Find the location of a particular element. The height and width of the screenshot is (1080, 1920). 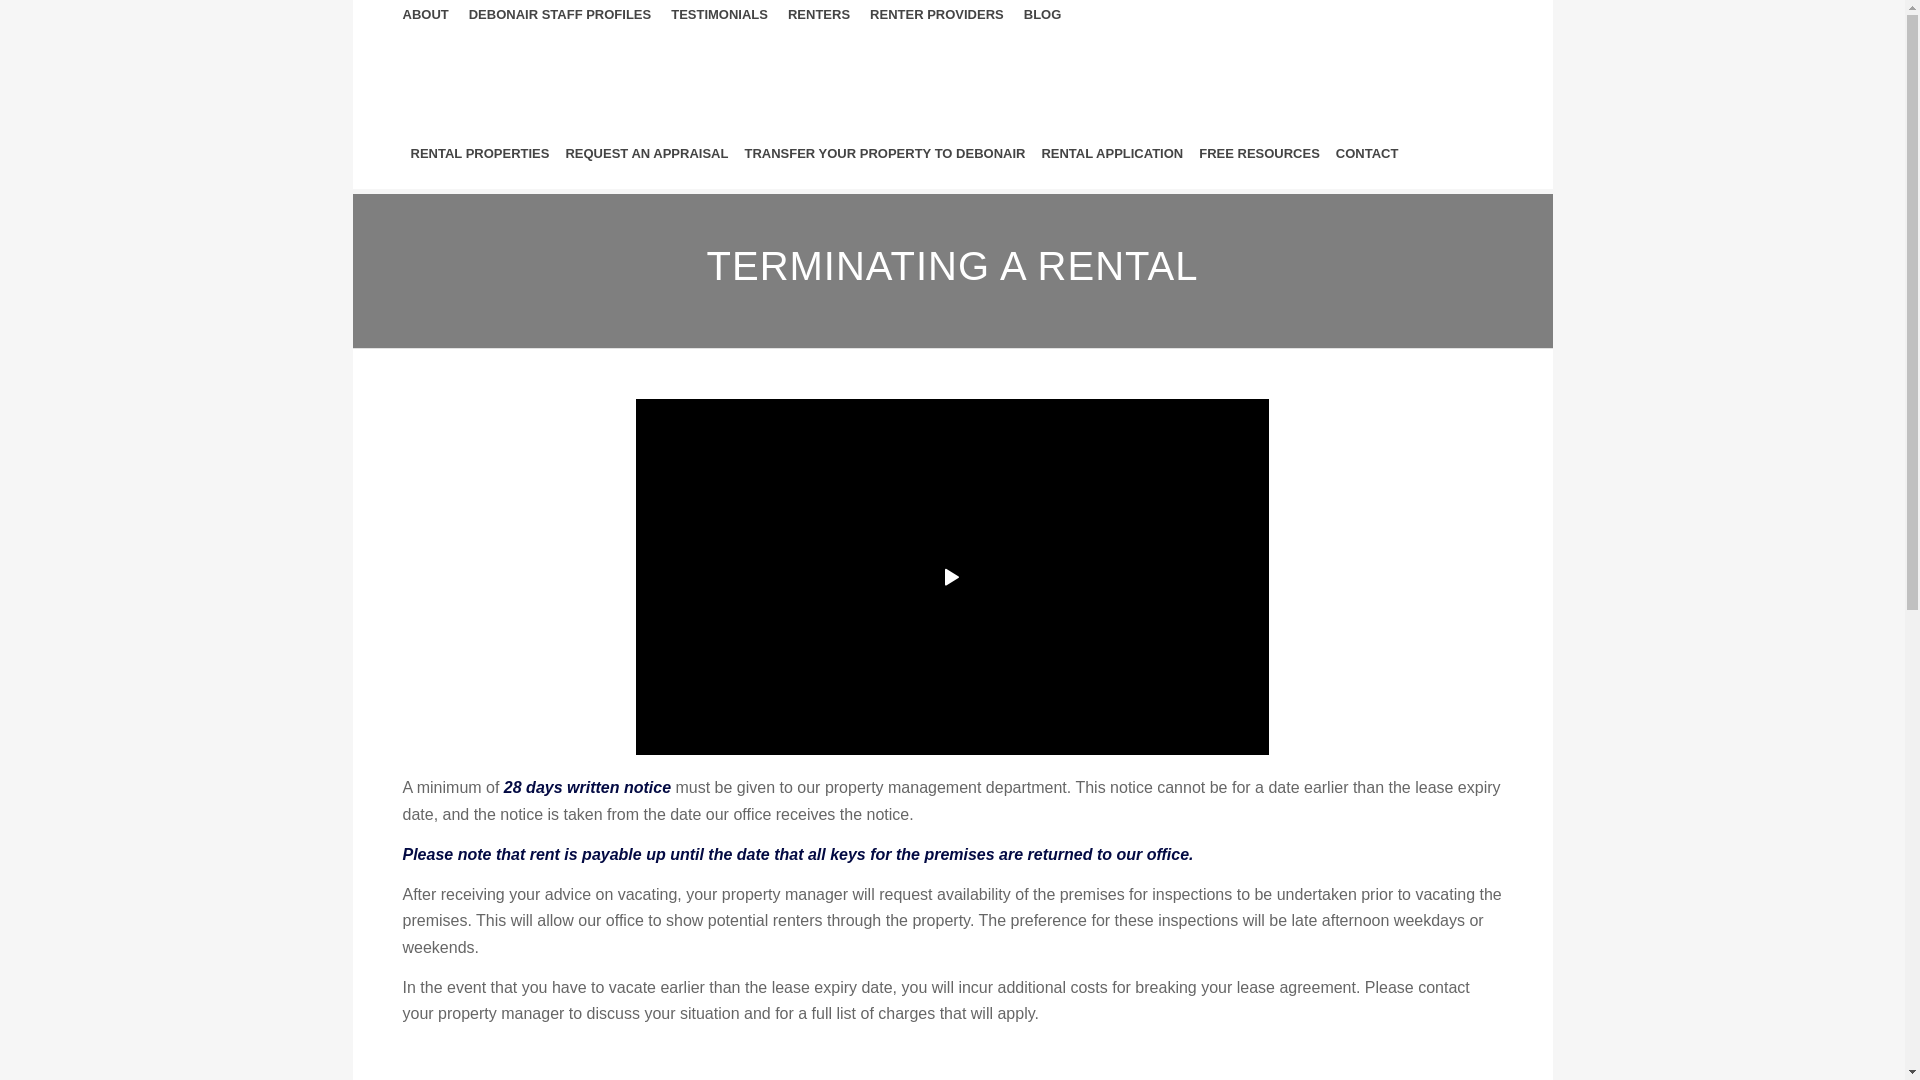

RENTAL PROPERTIES is located at coordinates (480, 154).